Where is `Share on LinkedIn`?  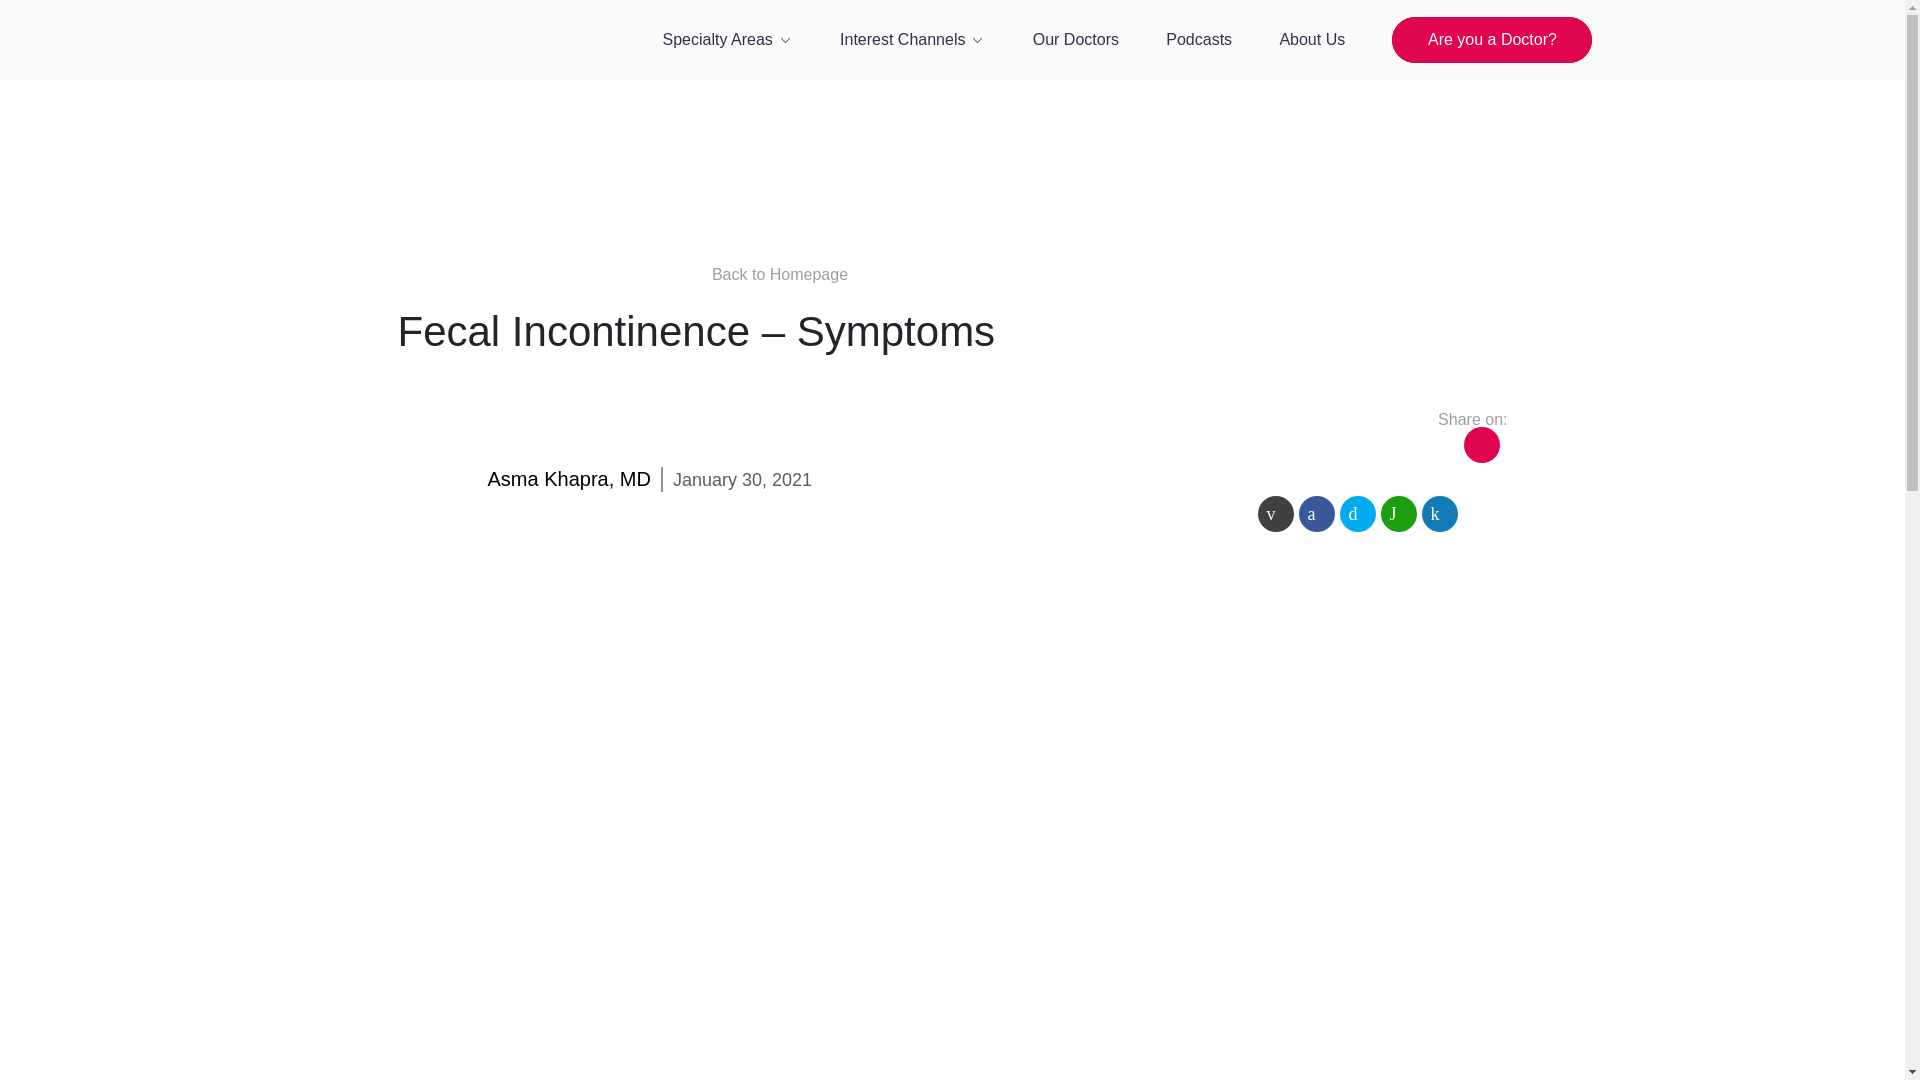
Share on LinkedIn is located at coordinates (1440, 514).